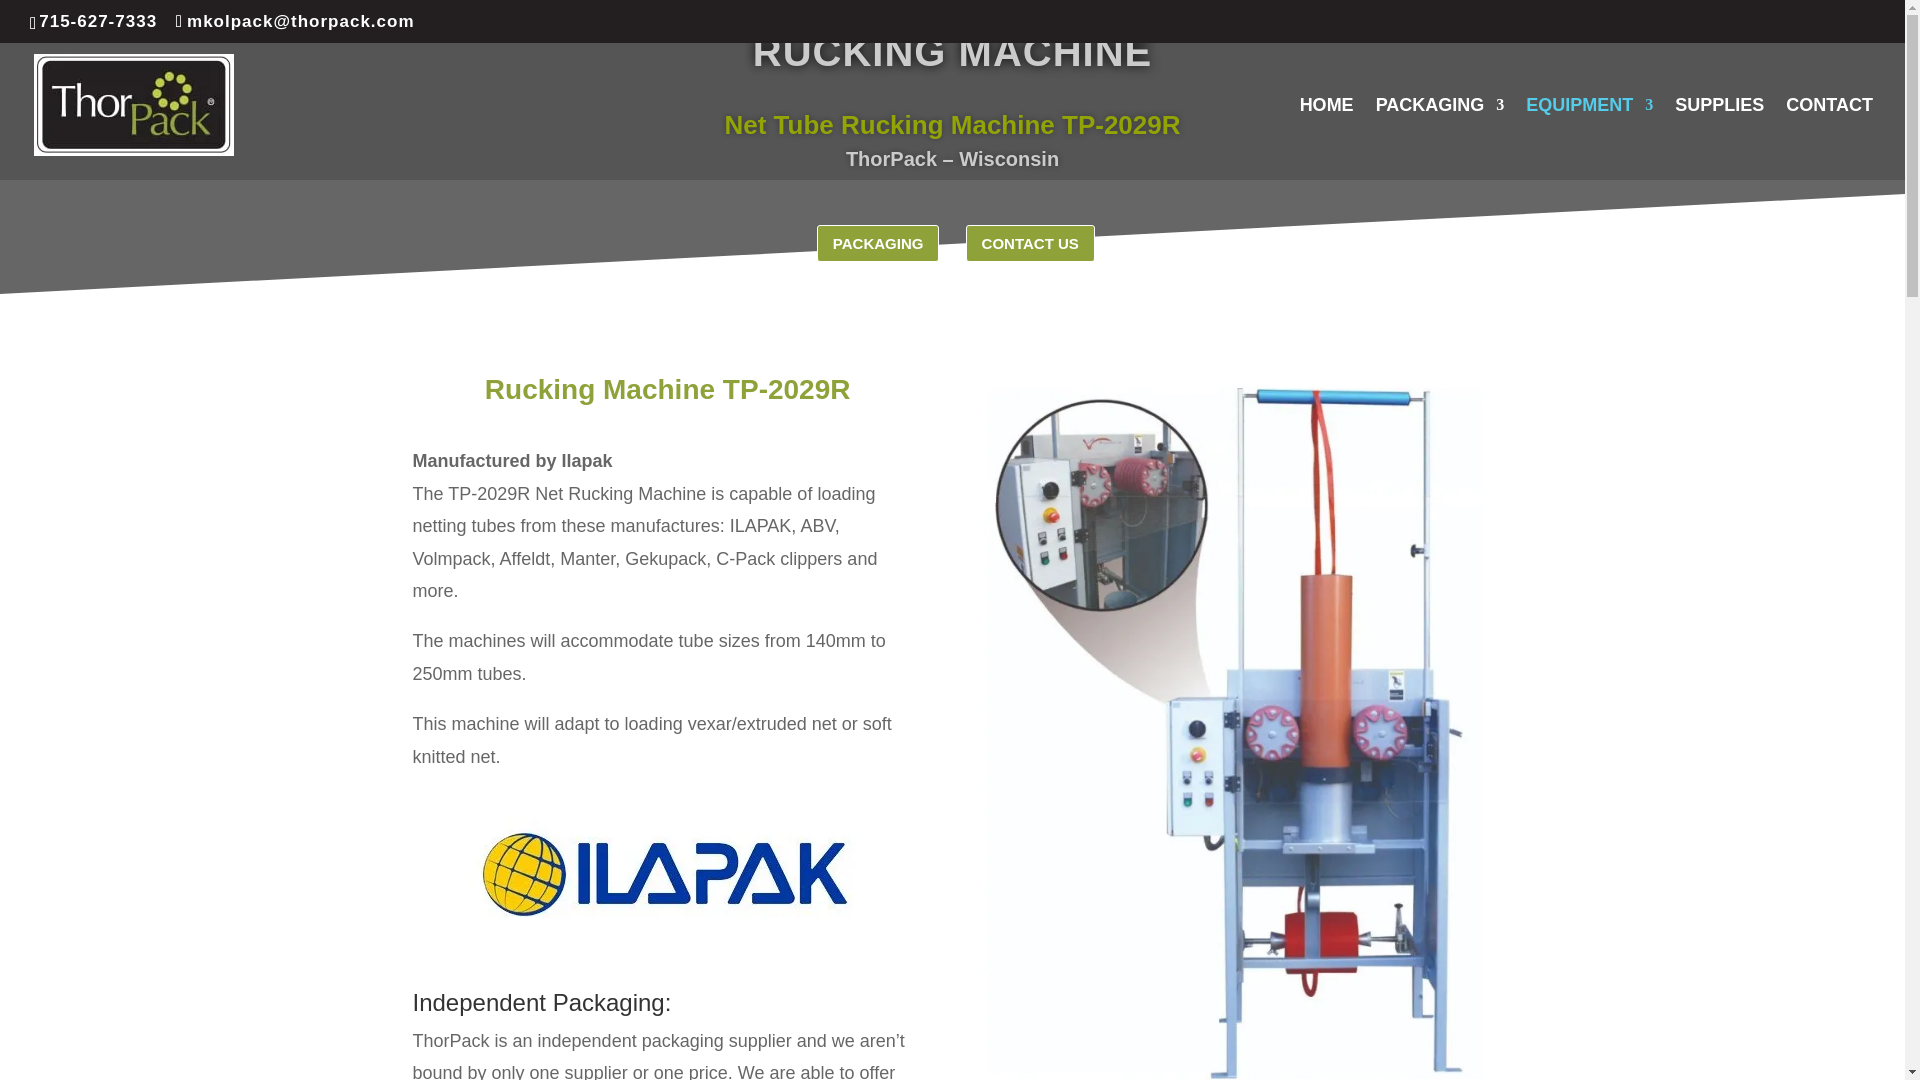 This screenshot has height=1080, width=1920. Describe the element at coordinates (1590, 139) in the screenshot. I see `EQUIPMENT` at that location.